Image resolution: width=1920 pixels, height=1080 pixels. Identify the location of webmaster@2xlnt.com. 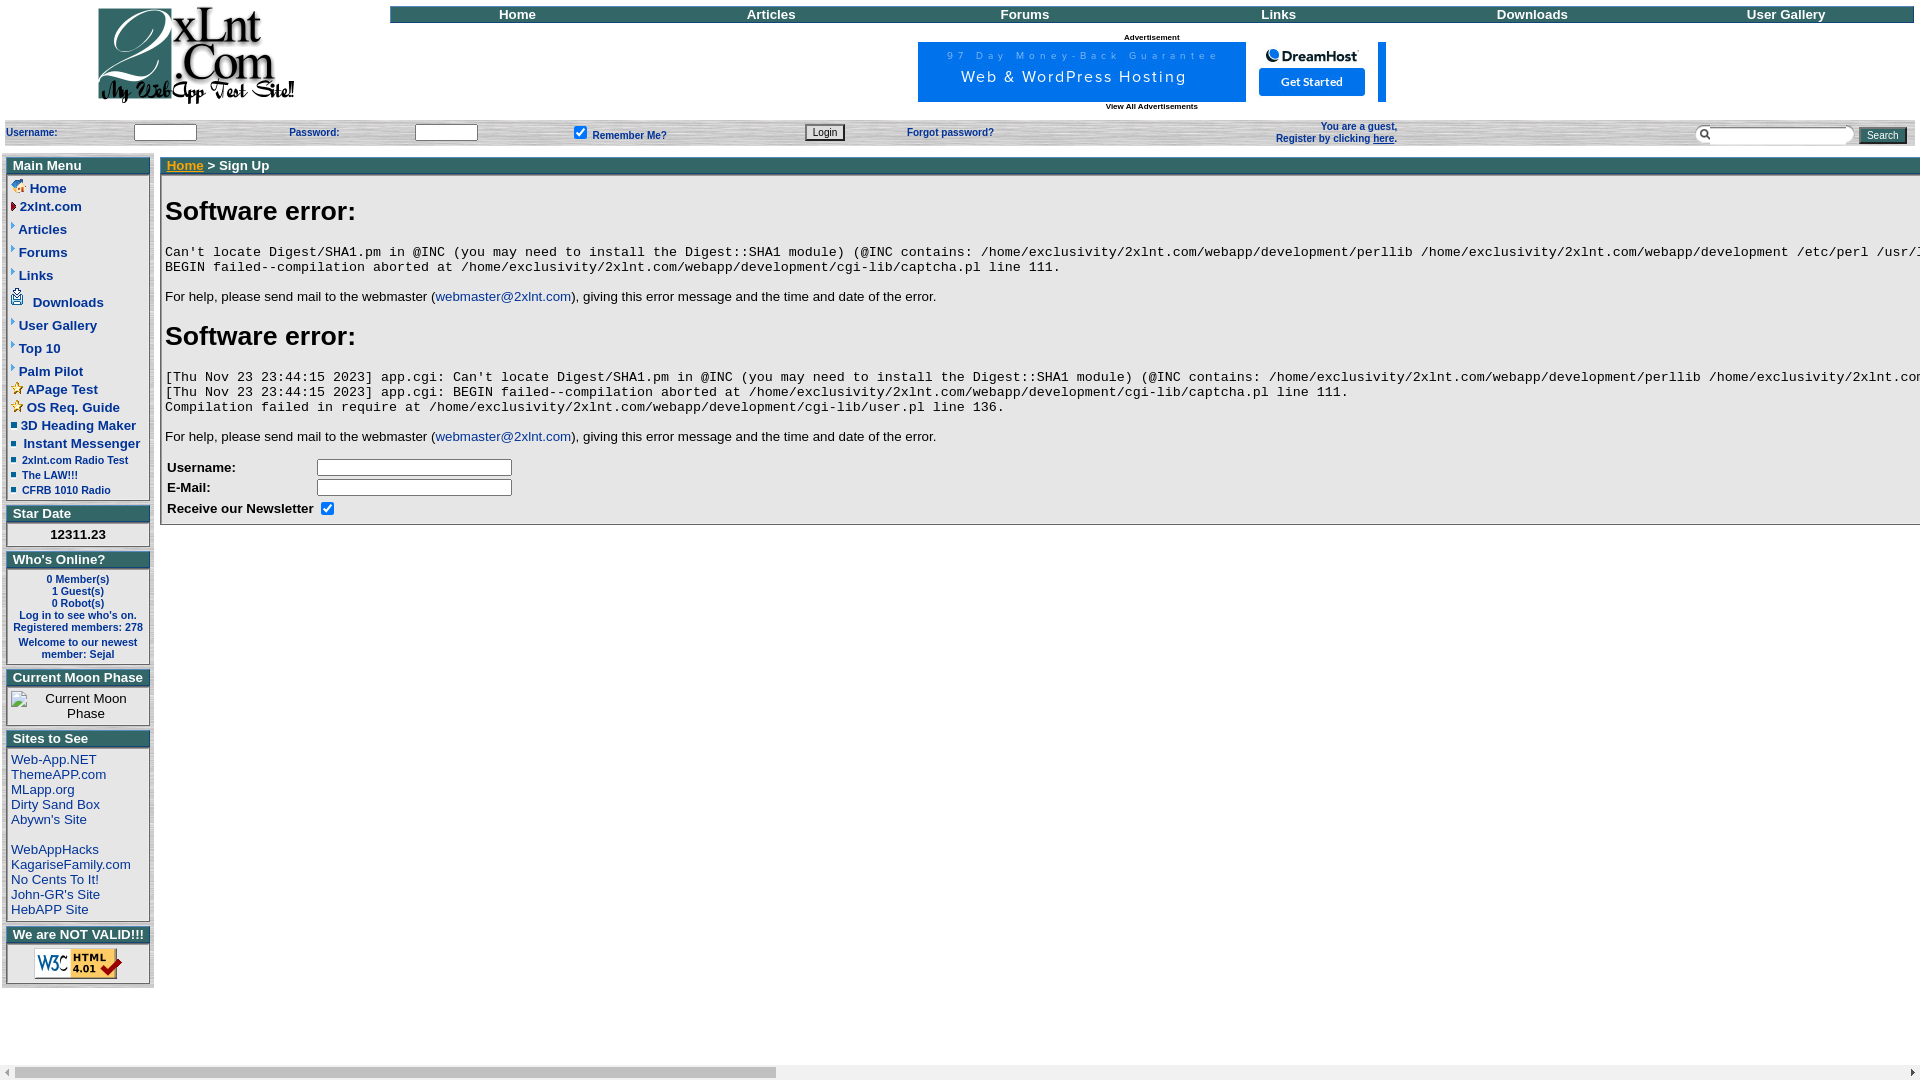
(503, 436).